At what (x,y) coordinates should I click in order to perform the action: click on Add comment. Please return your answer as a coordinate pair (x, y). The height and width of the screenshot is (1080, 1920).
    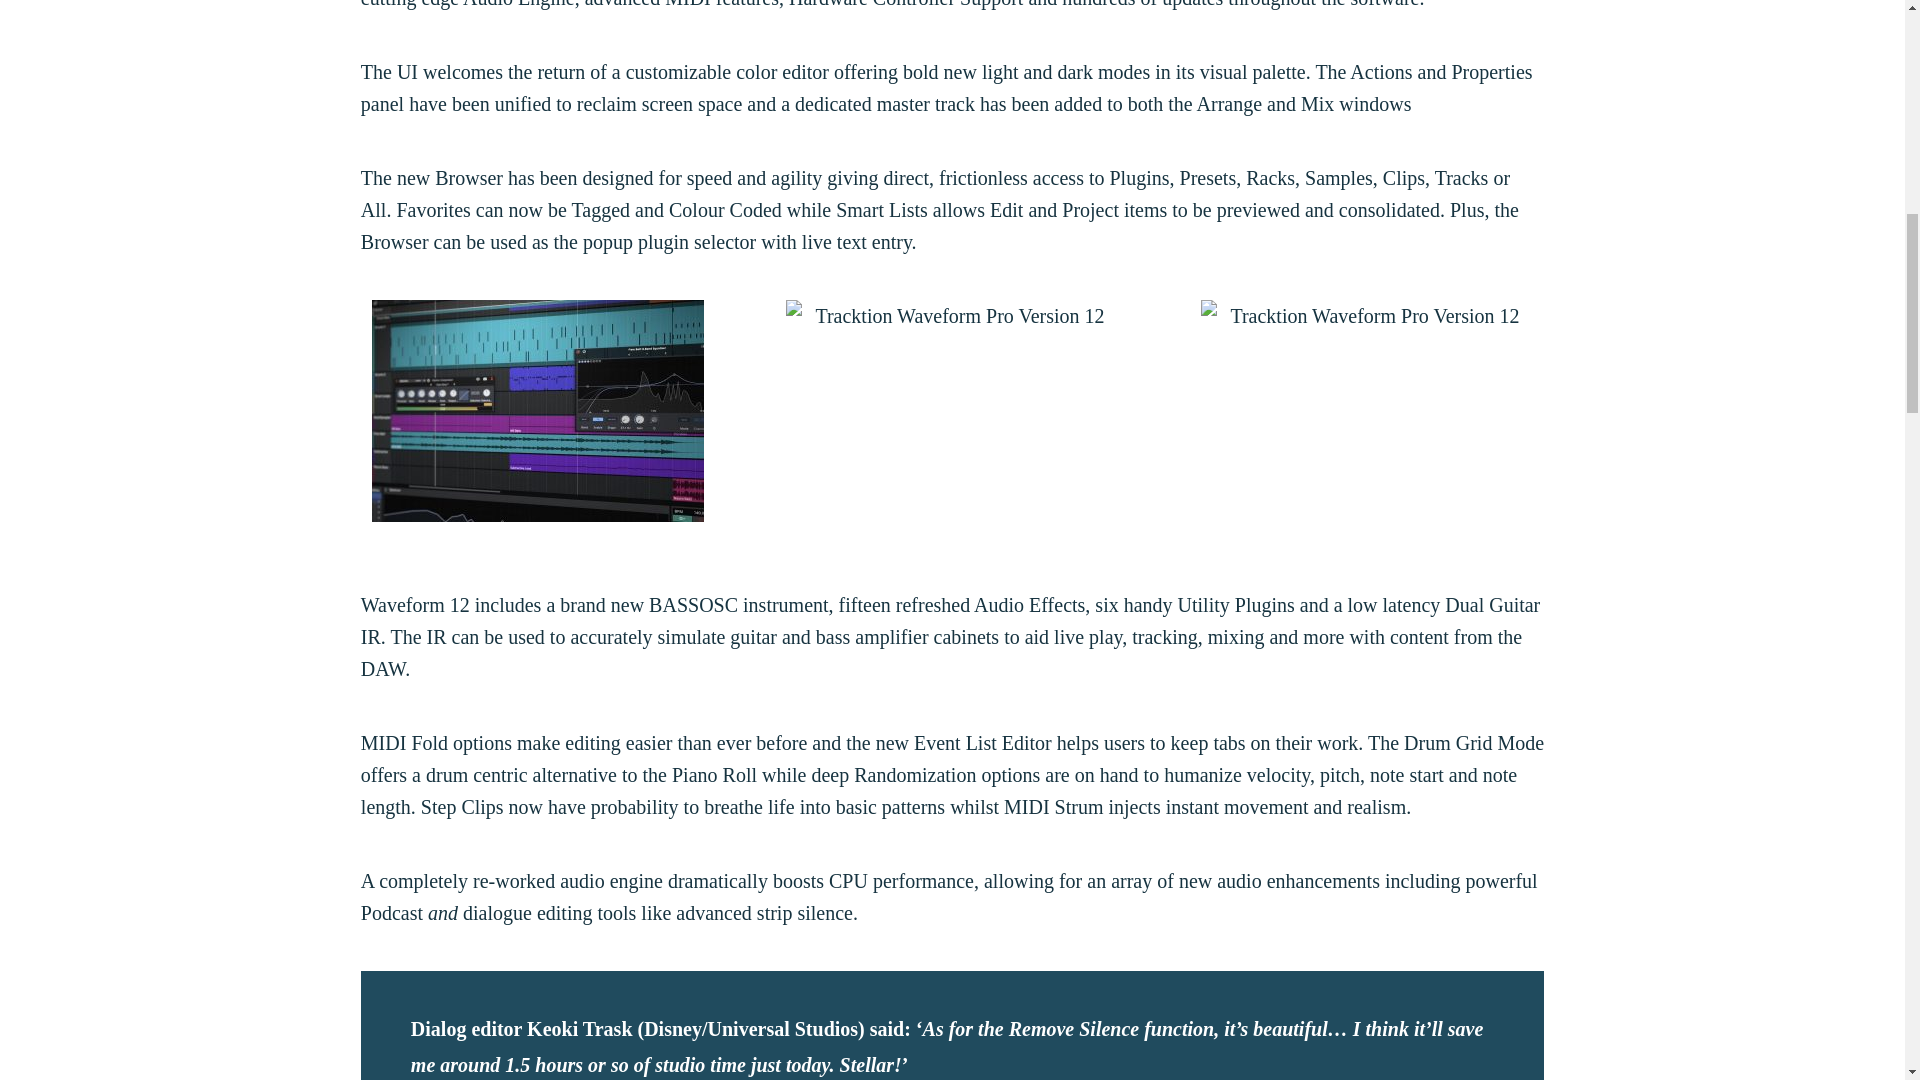
    Looking at the image, I should click on (1462, 50).